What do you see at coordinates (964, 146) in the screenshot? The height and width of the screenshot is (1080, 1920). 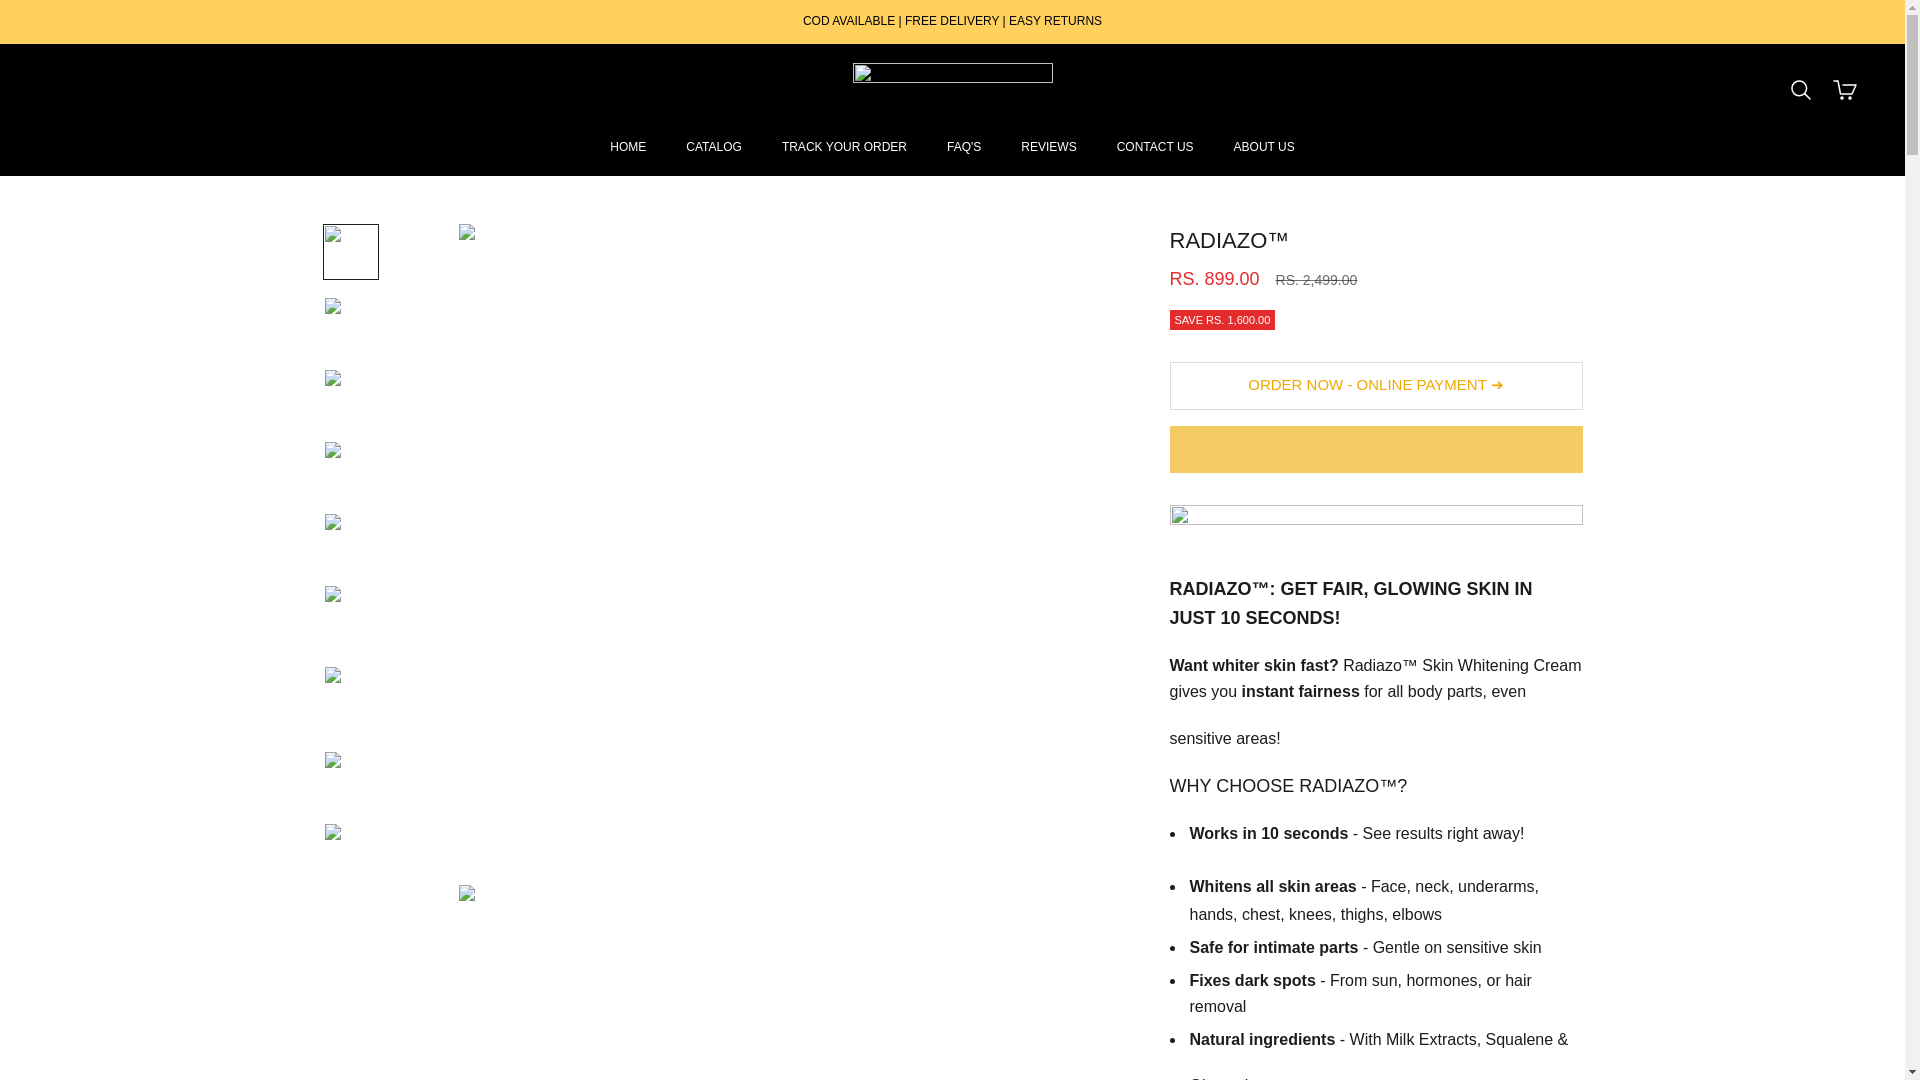 I see `FAQ'S` at bounding box center [964, 146].